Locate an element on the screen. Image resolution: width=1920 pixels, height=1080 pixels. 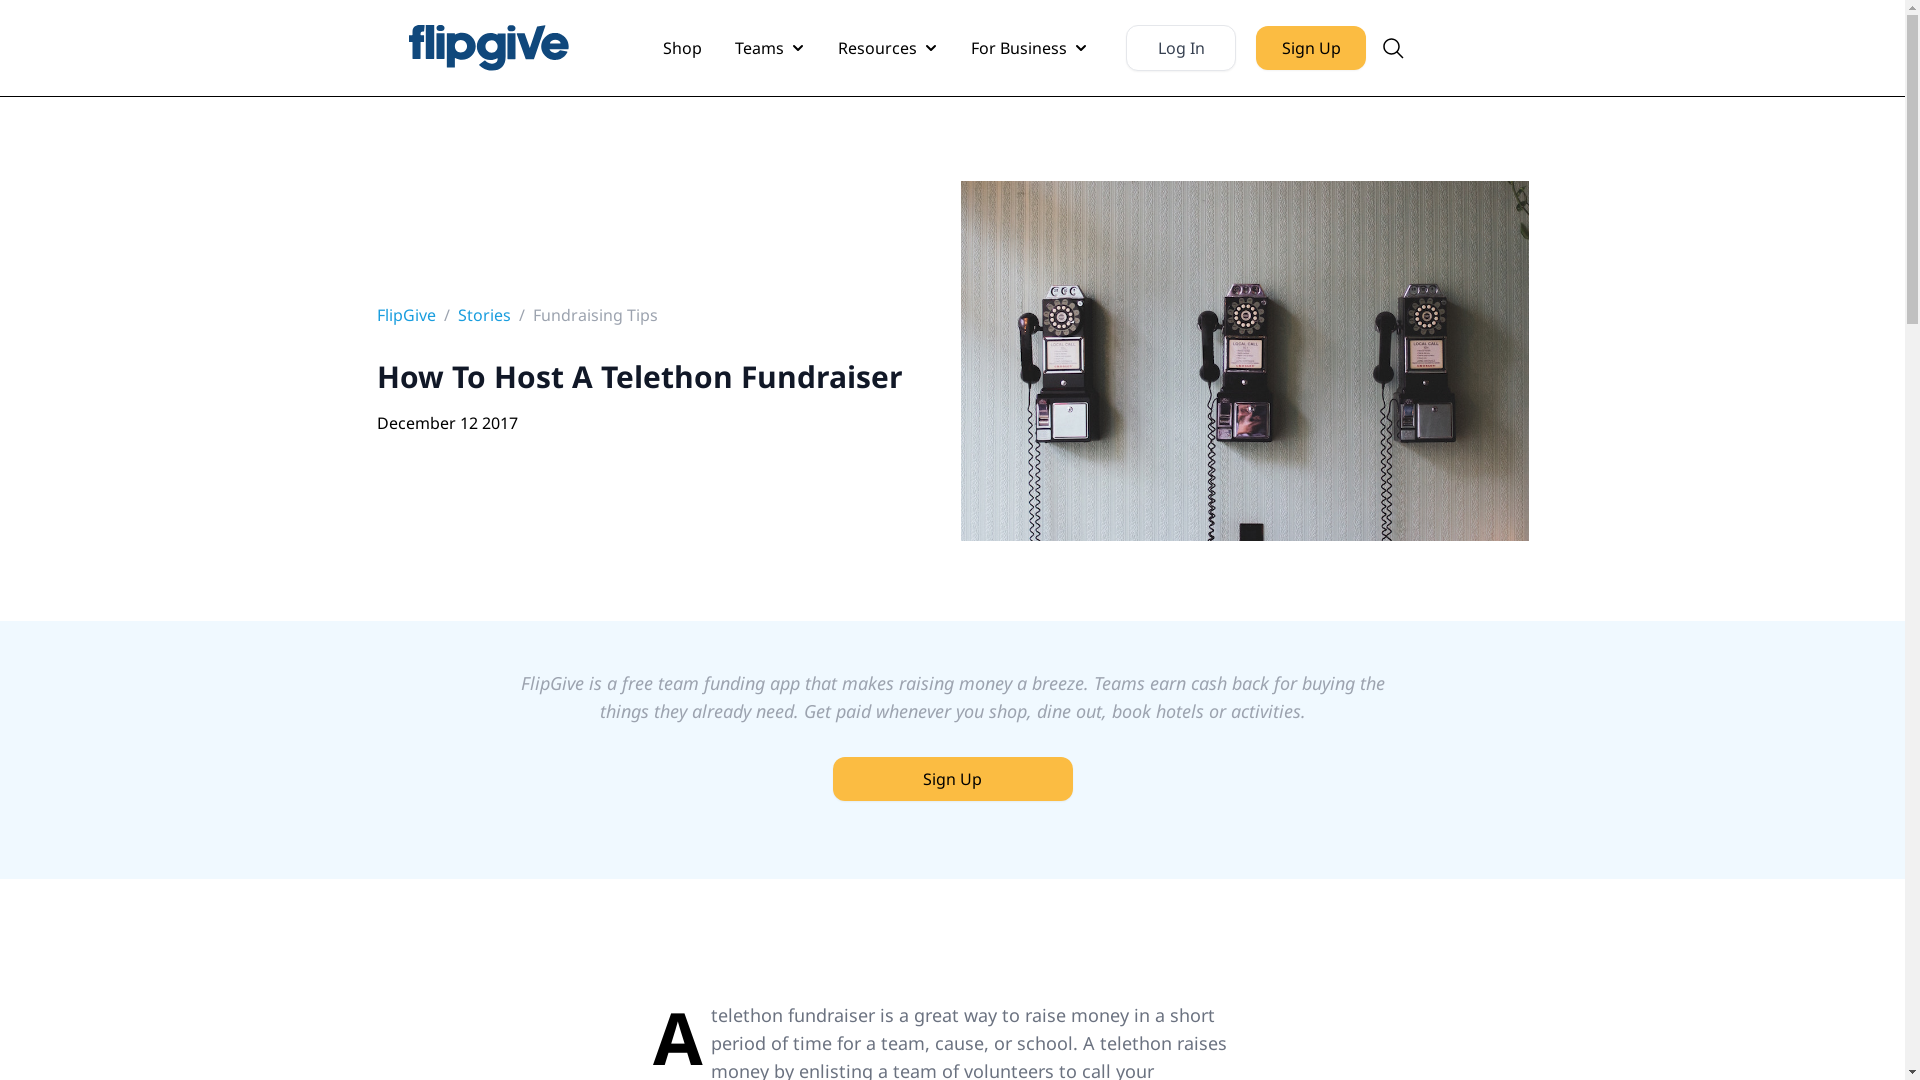
Log In is located at coordinates (1180, 48).